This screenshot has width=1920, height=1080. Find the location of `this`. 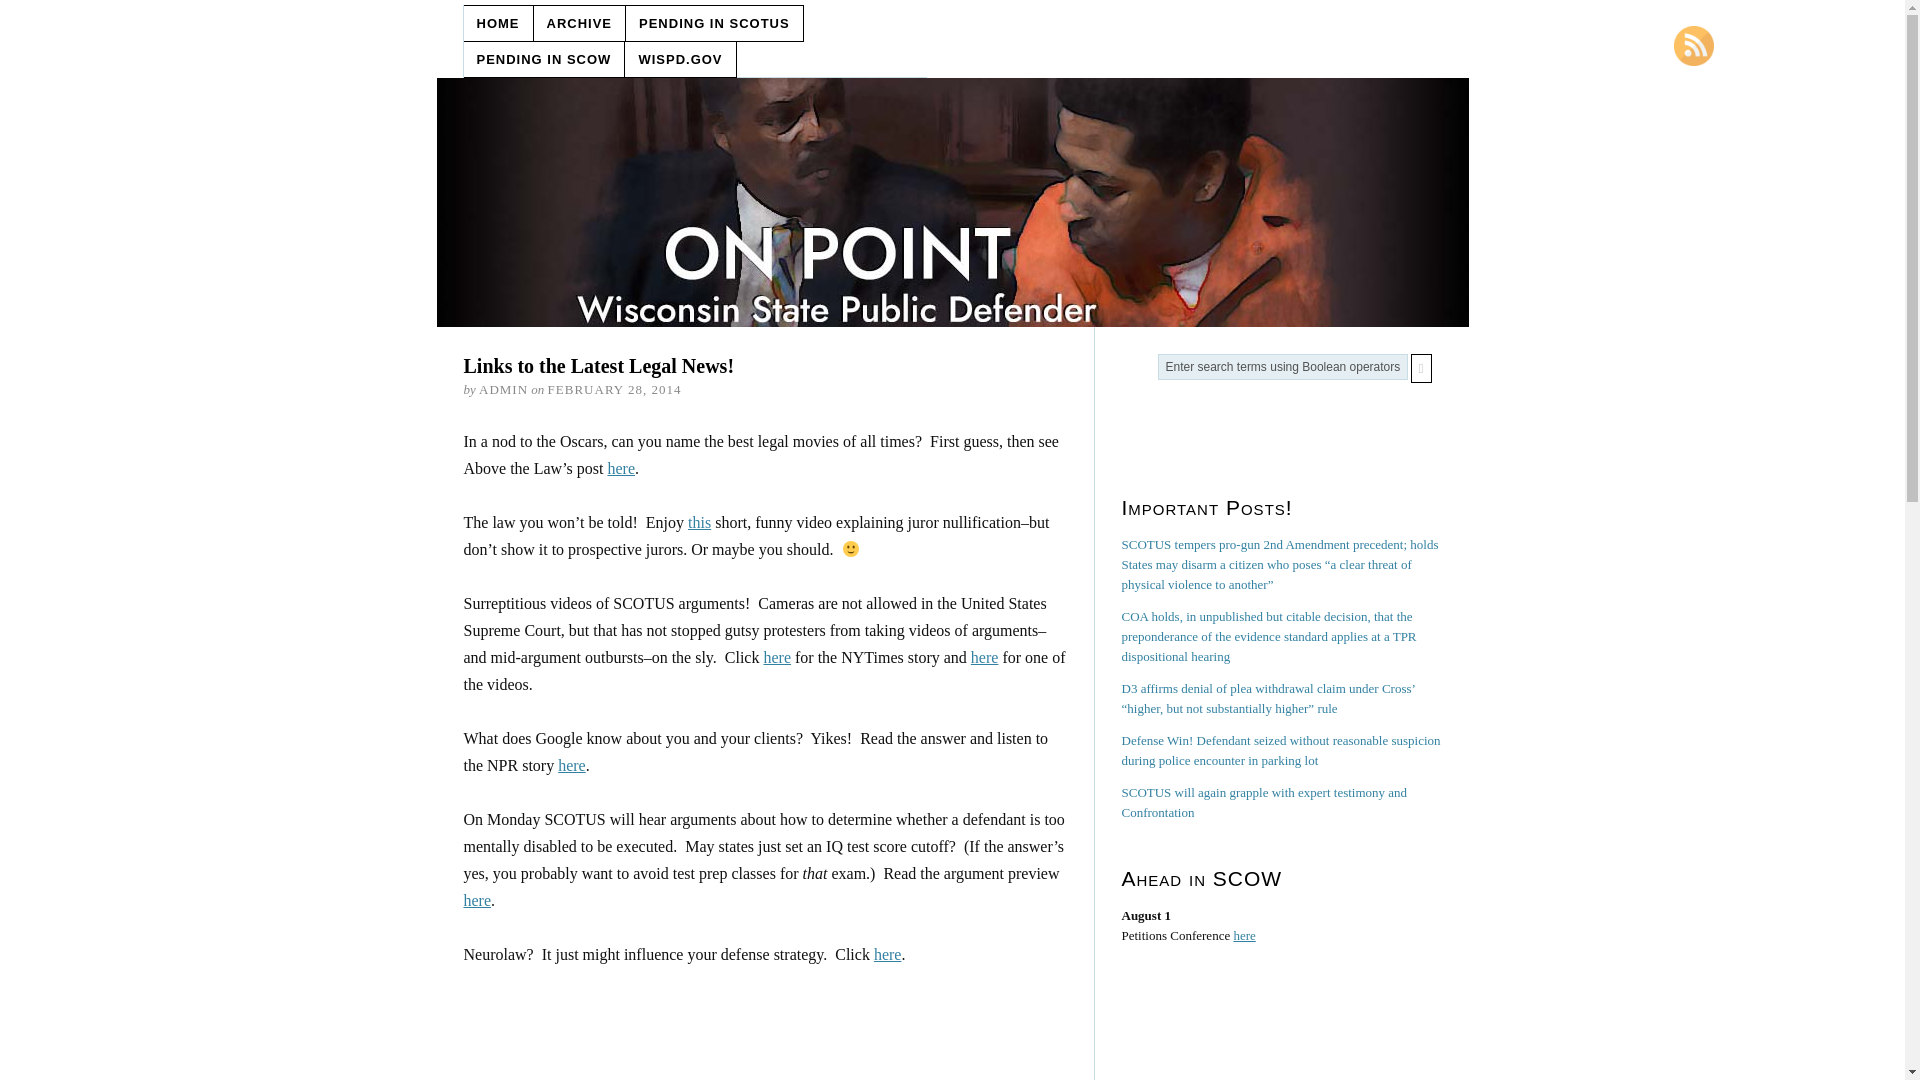

this is located at coordinates (698, 522).